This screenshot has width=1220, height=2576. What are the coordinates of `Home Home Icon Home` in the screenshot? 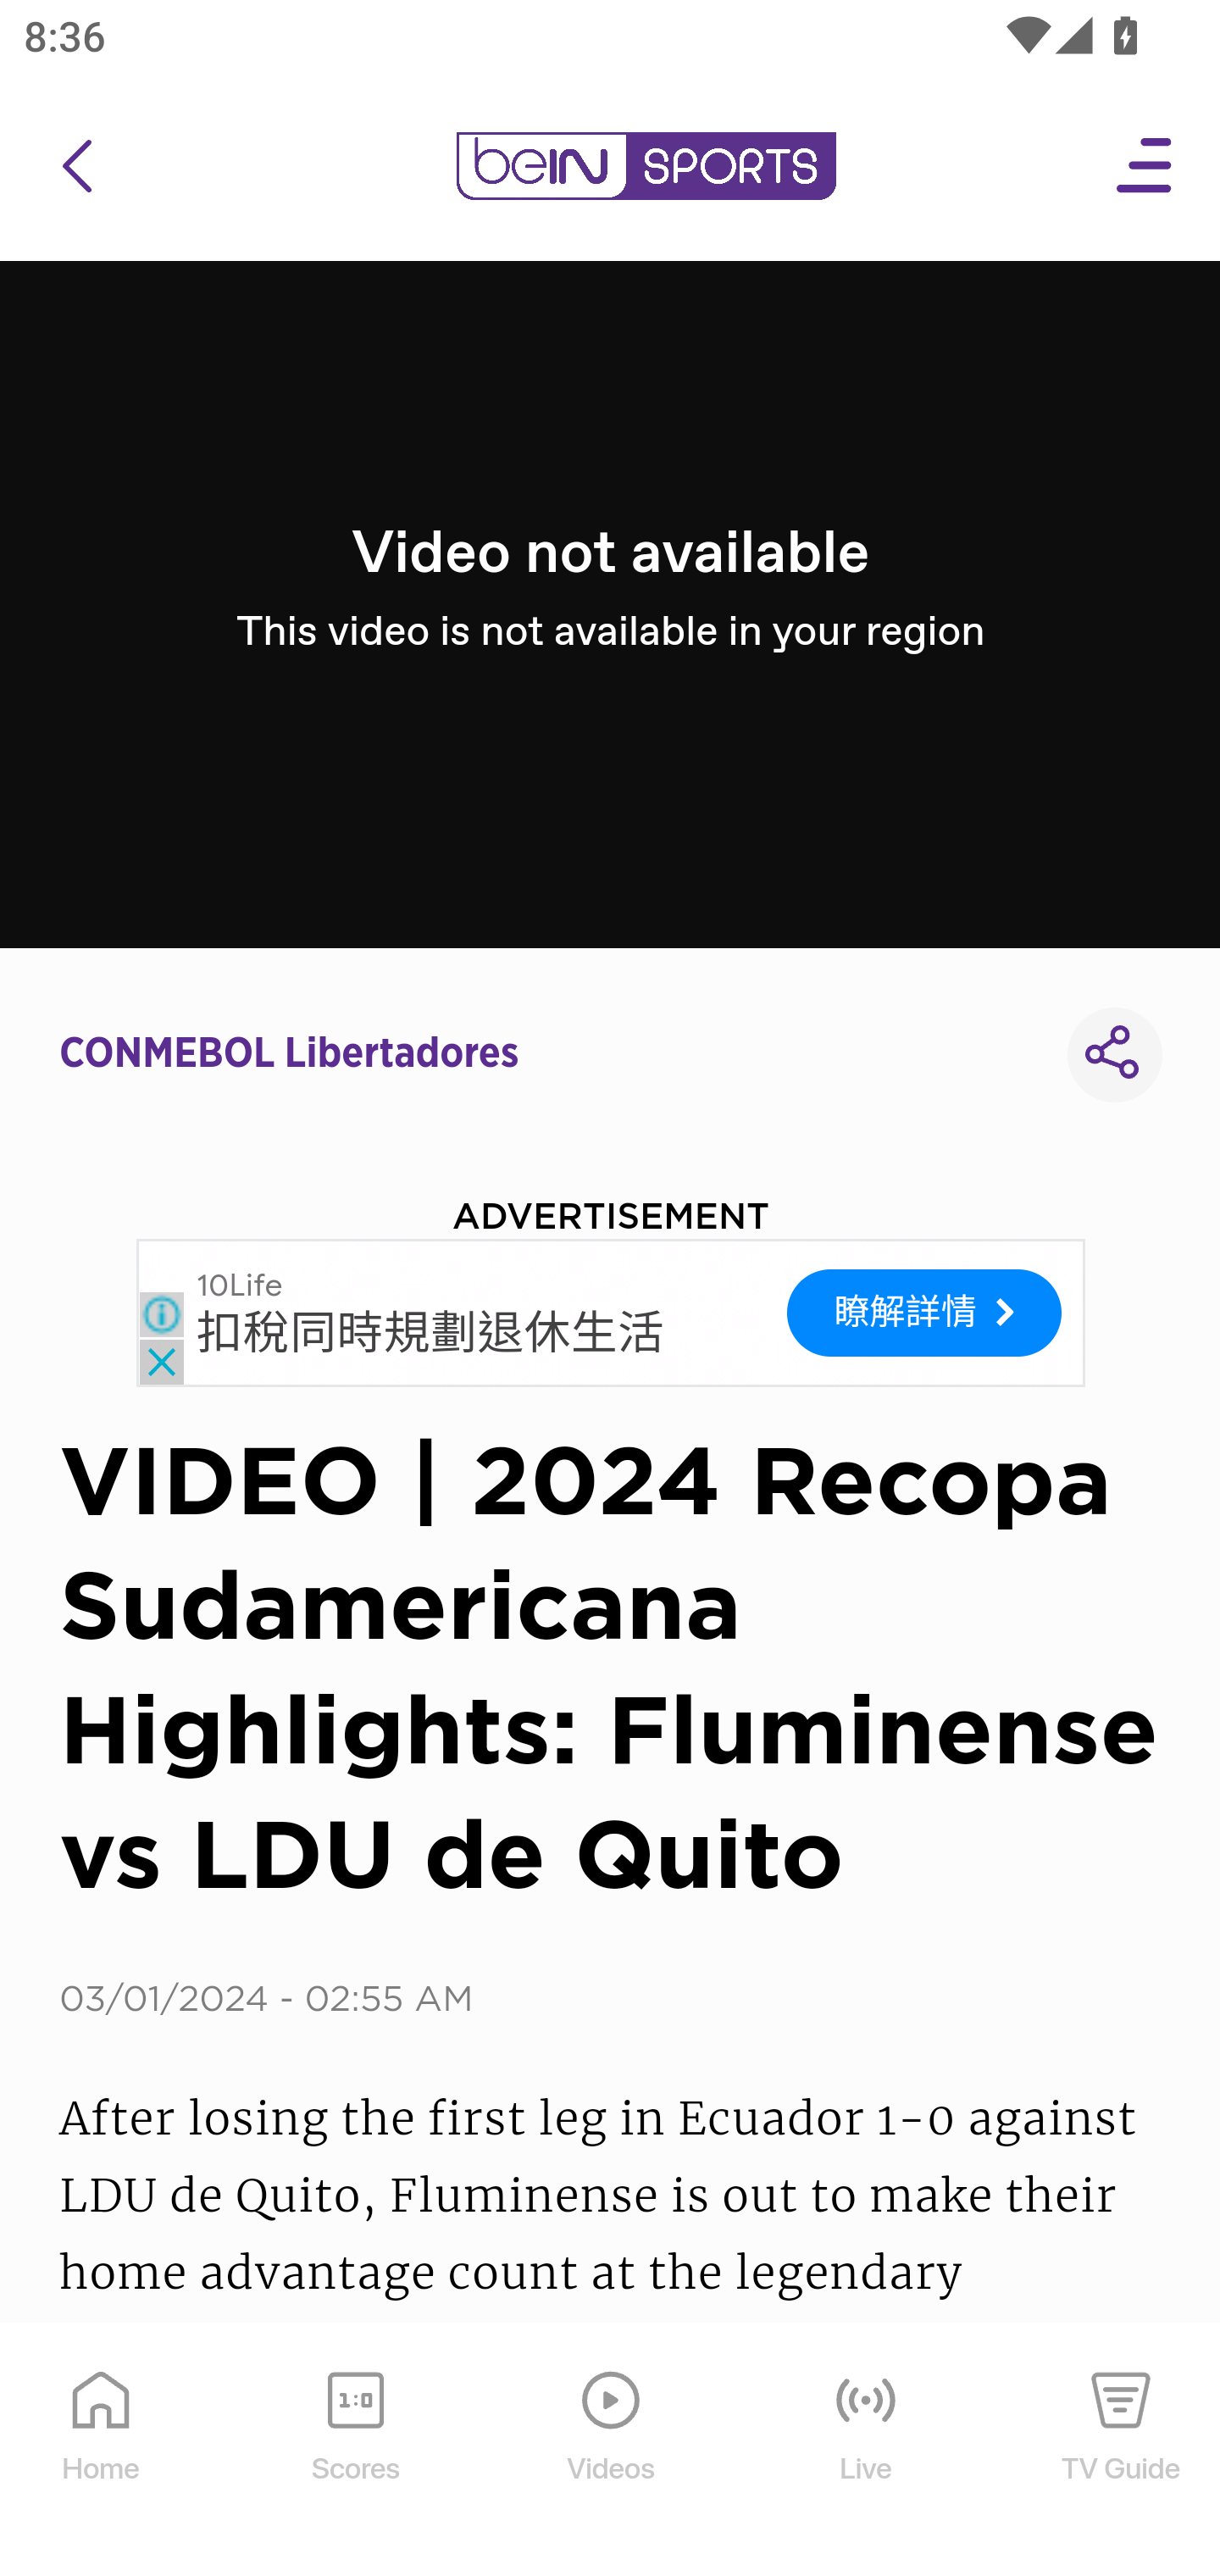 It's located at (102, 2451).